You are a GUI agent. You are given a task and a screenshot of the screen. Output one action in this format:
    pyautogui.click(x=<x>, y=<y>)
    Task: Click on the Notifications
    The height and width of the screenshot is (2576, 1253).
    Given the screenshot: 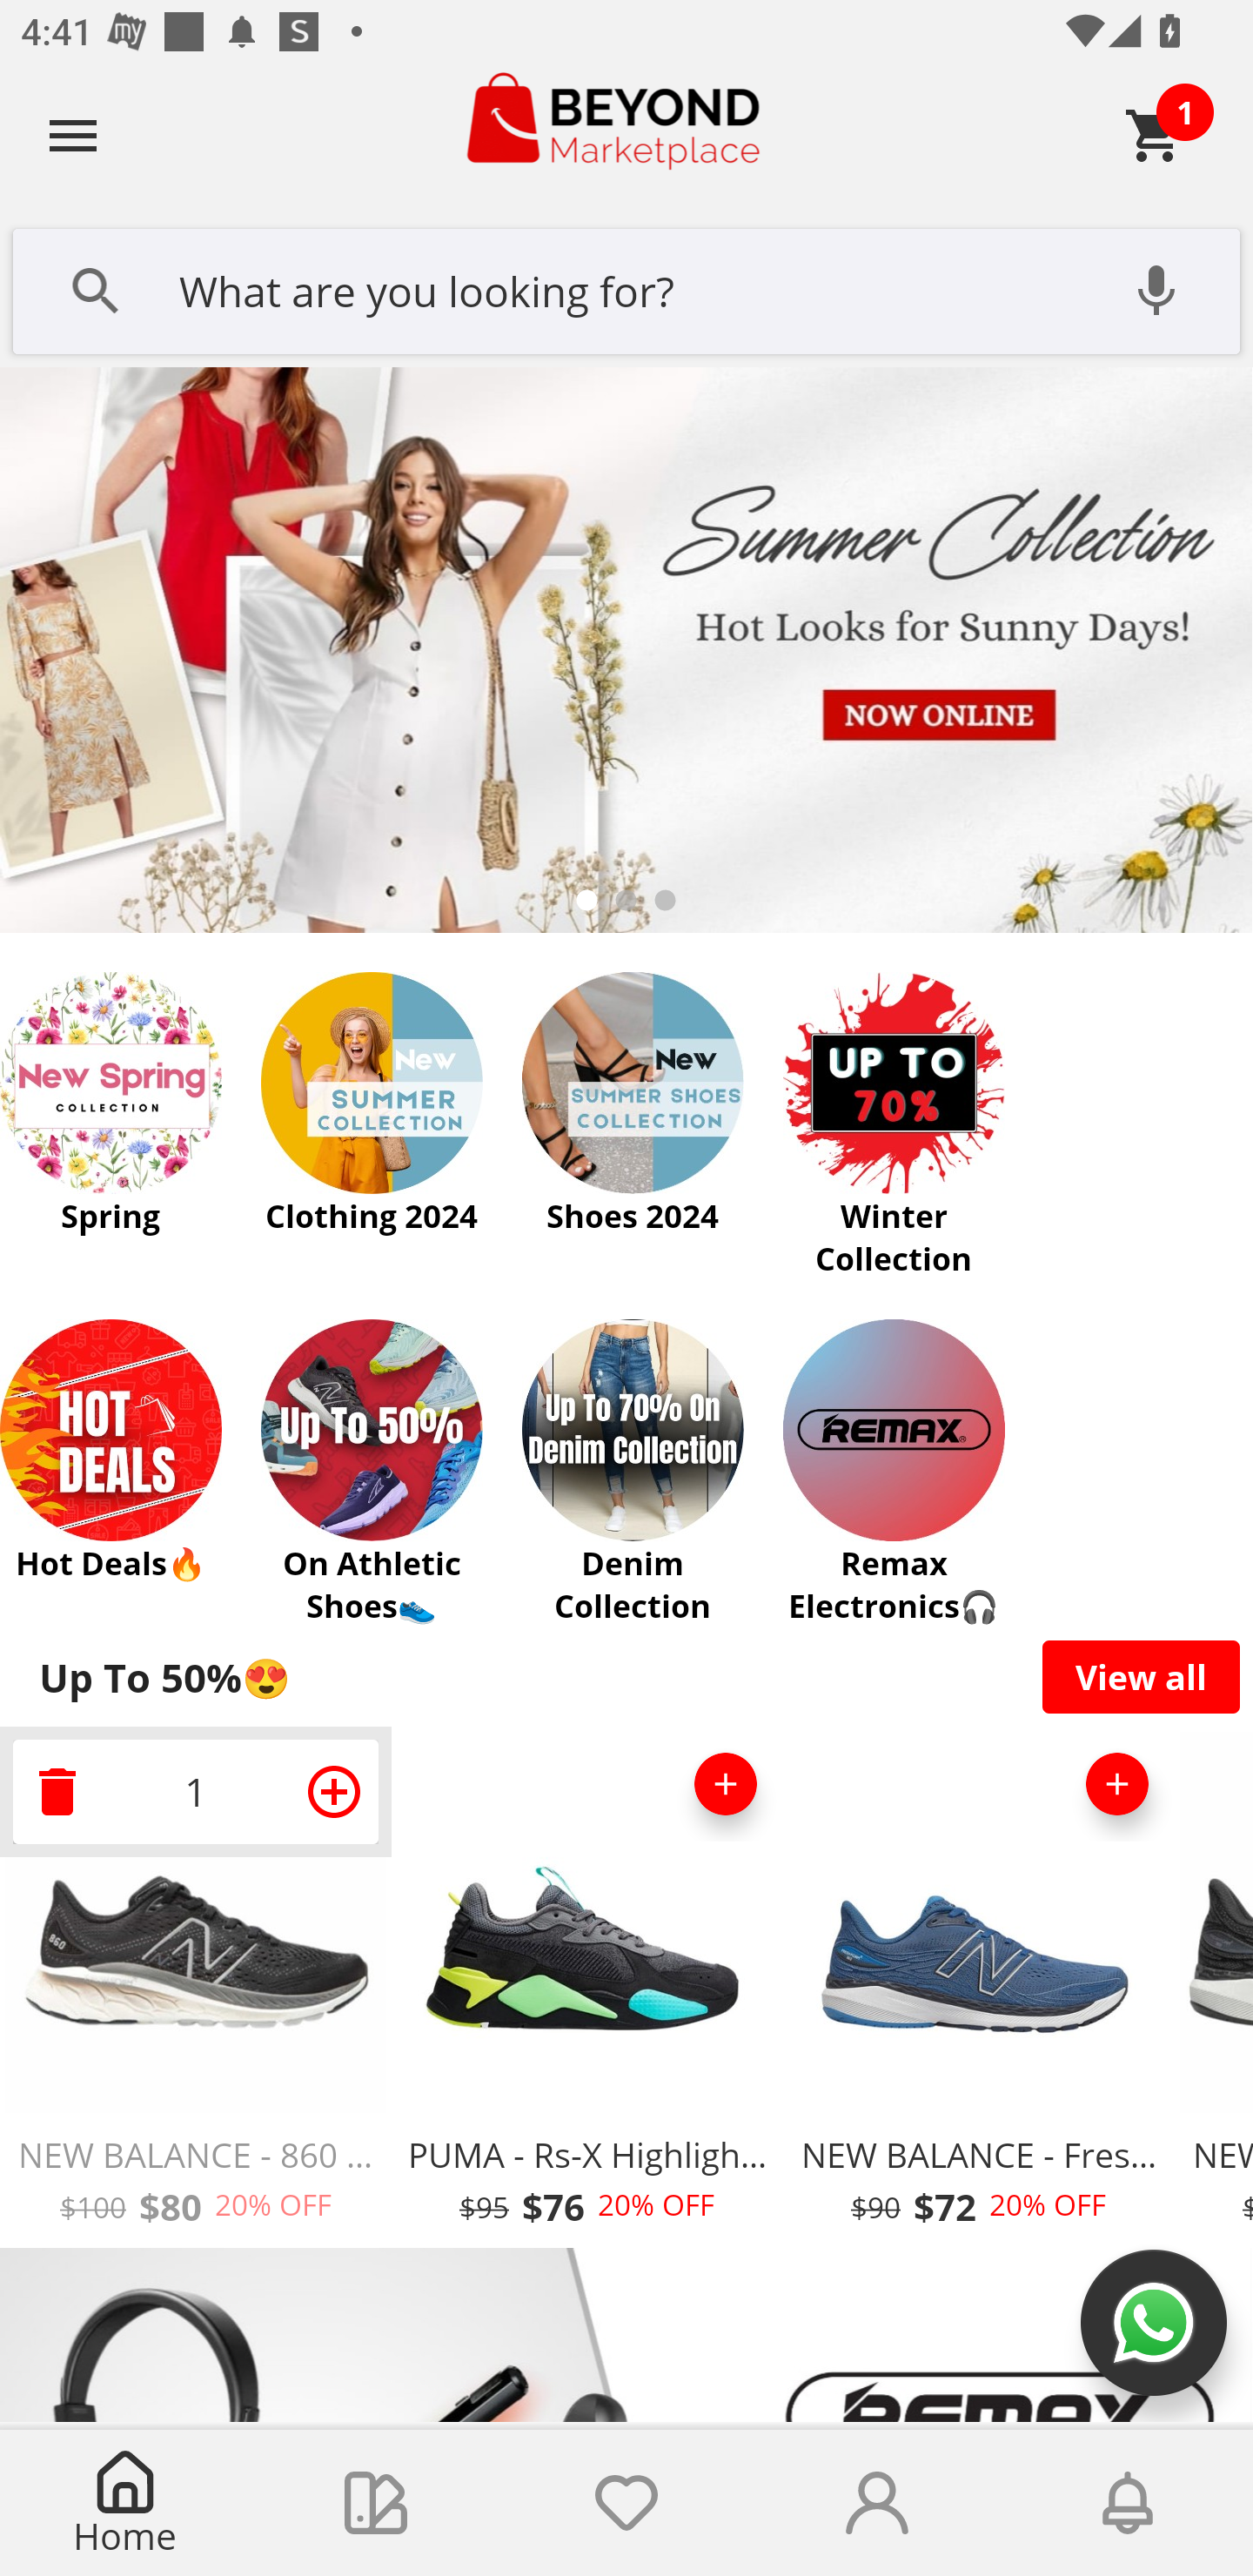 What is the action you would take?
    pyautogui.click(x=1128, y=2503)
    